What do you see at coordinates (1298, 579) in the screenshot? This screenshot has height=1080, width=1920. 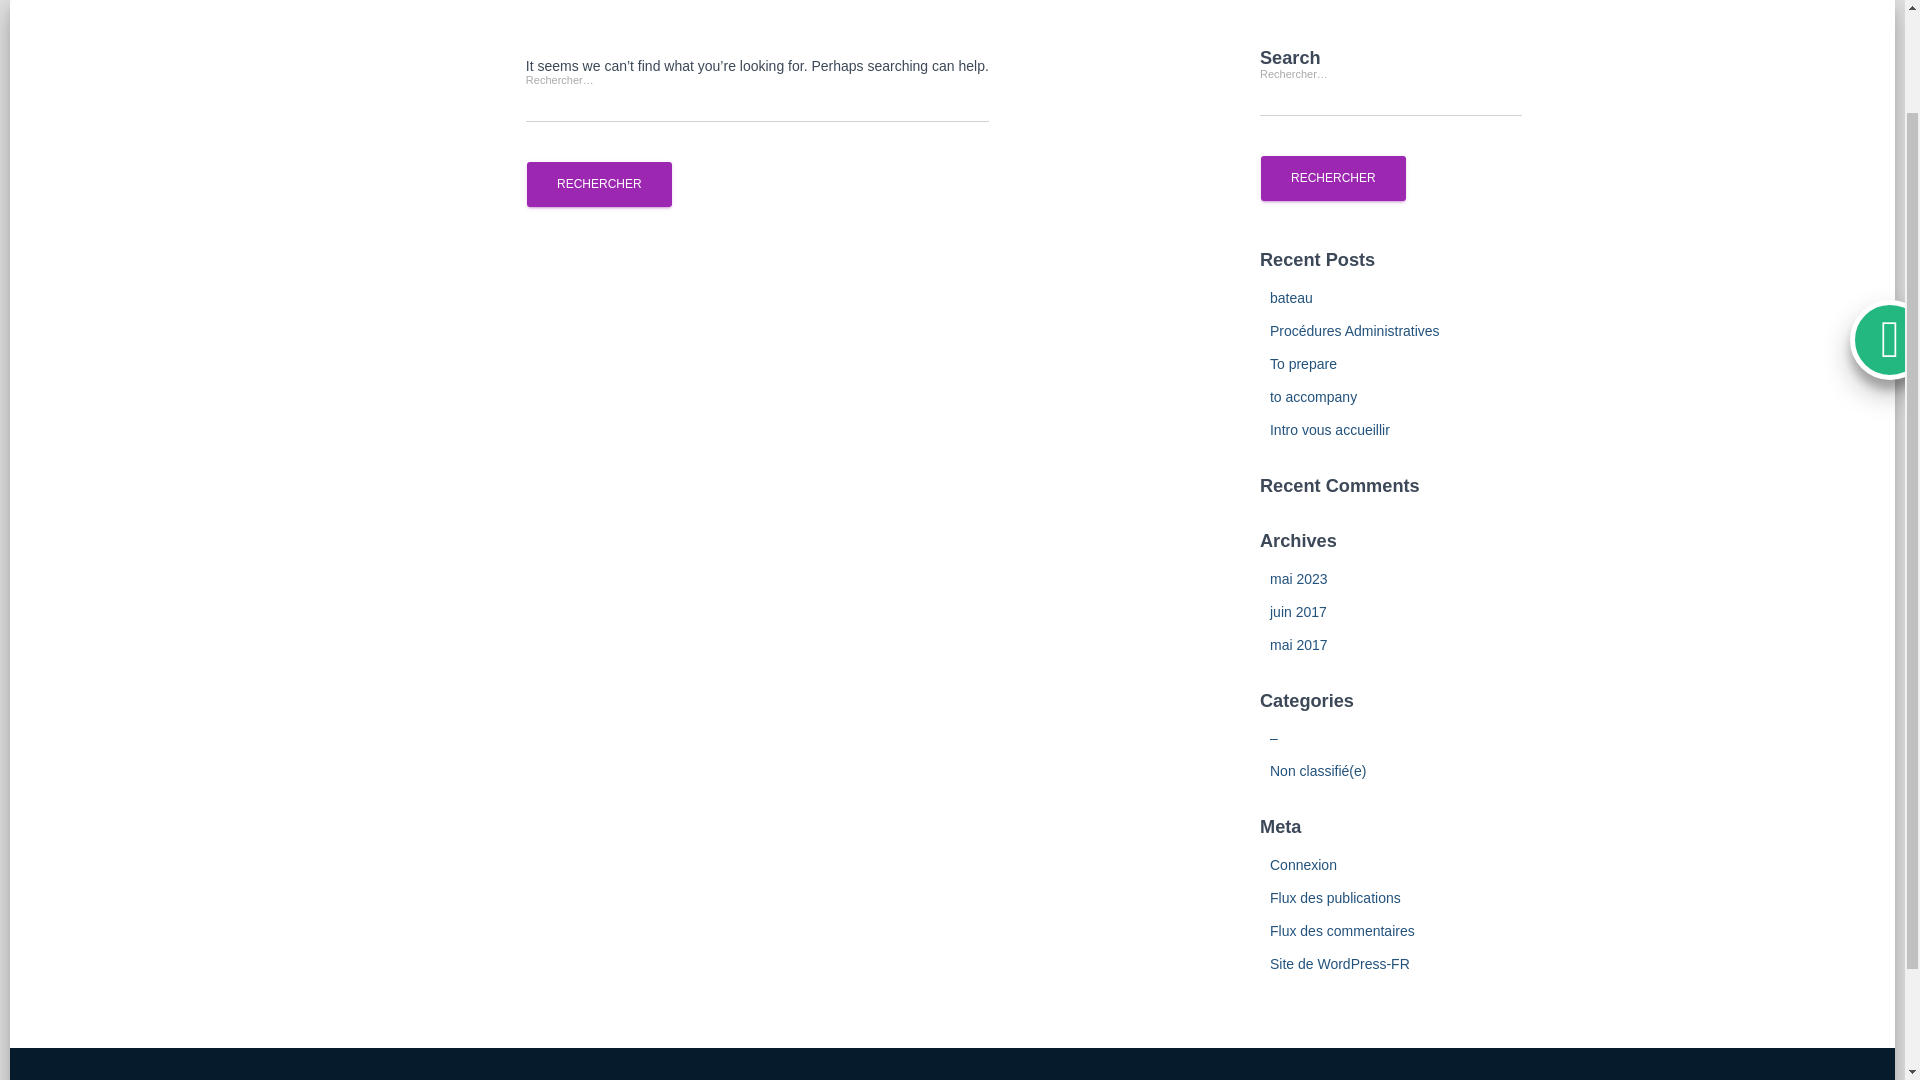 I see `mai 2023` at bounding box center [1298, 579].